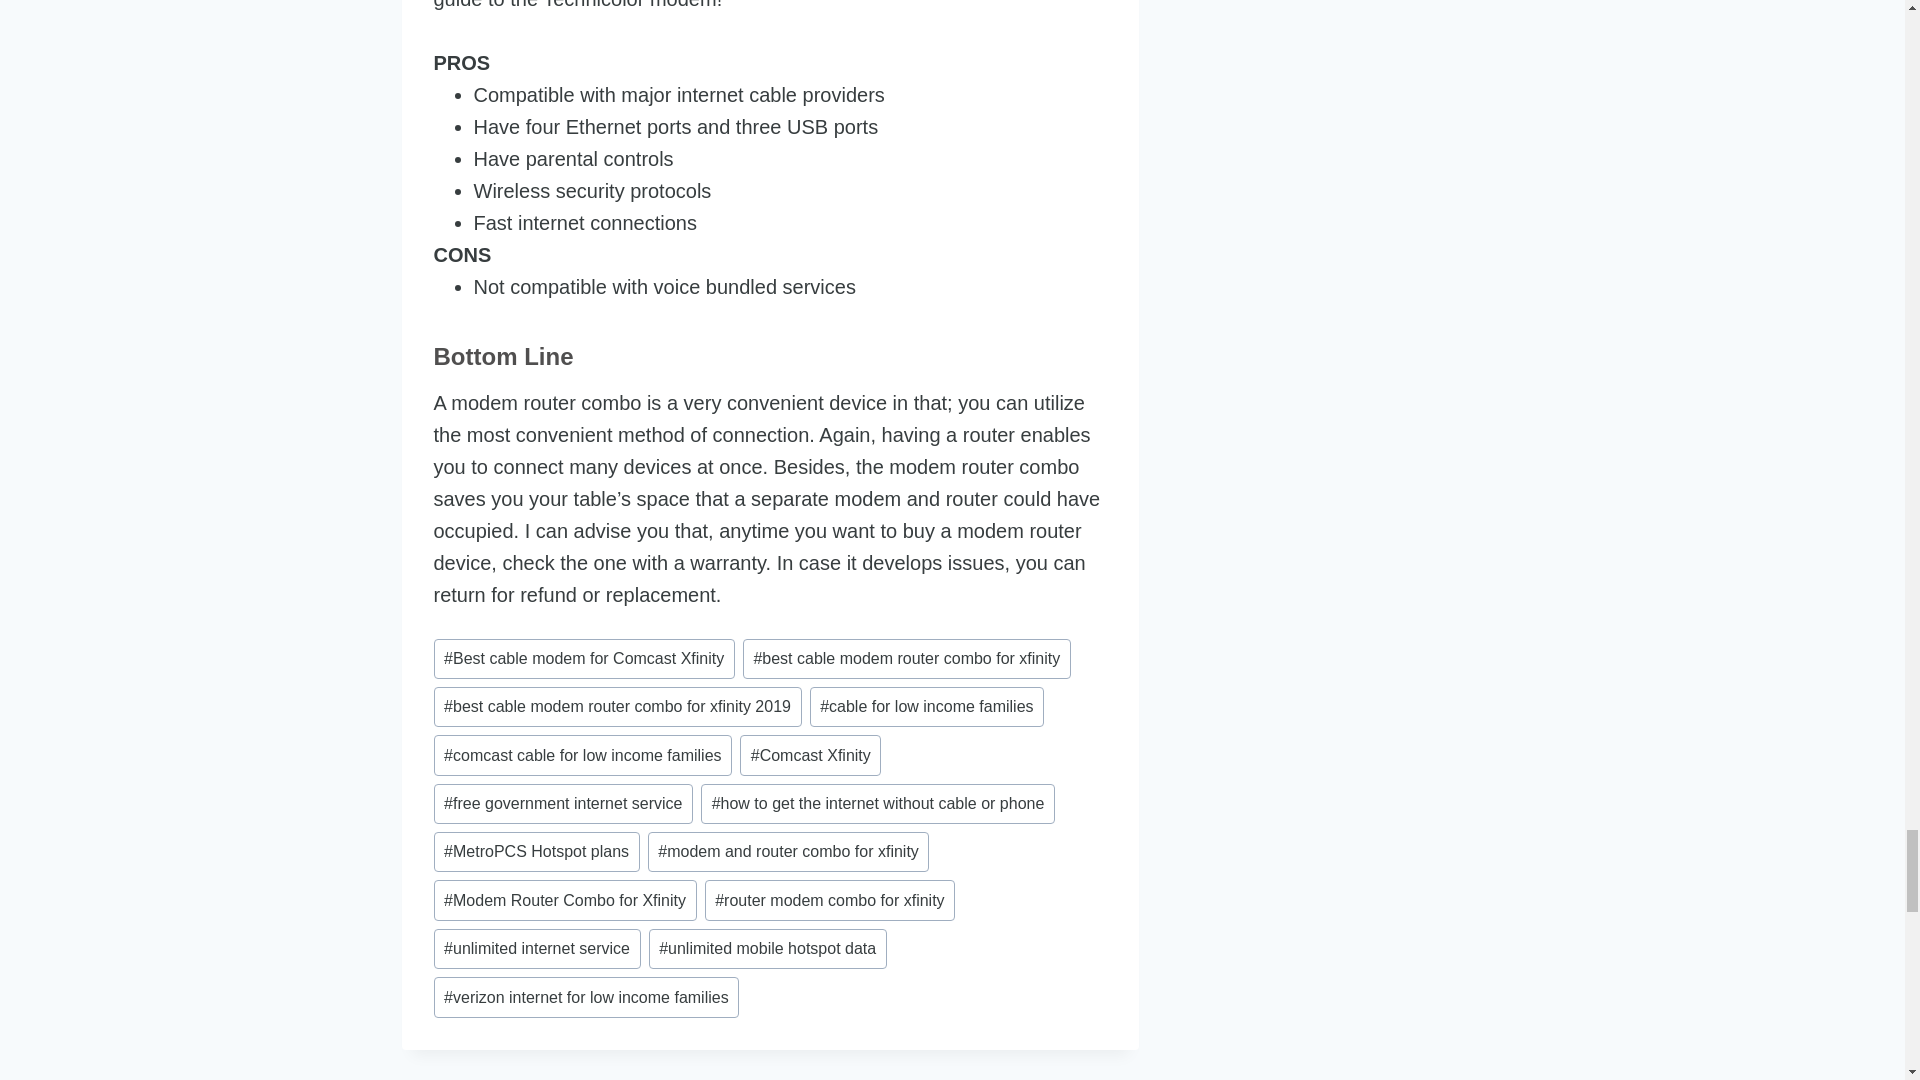 The height and width of the screenshot is (1080, 1920). I want to click on verizon internet for low income families, so click(586, 997).